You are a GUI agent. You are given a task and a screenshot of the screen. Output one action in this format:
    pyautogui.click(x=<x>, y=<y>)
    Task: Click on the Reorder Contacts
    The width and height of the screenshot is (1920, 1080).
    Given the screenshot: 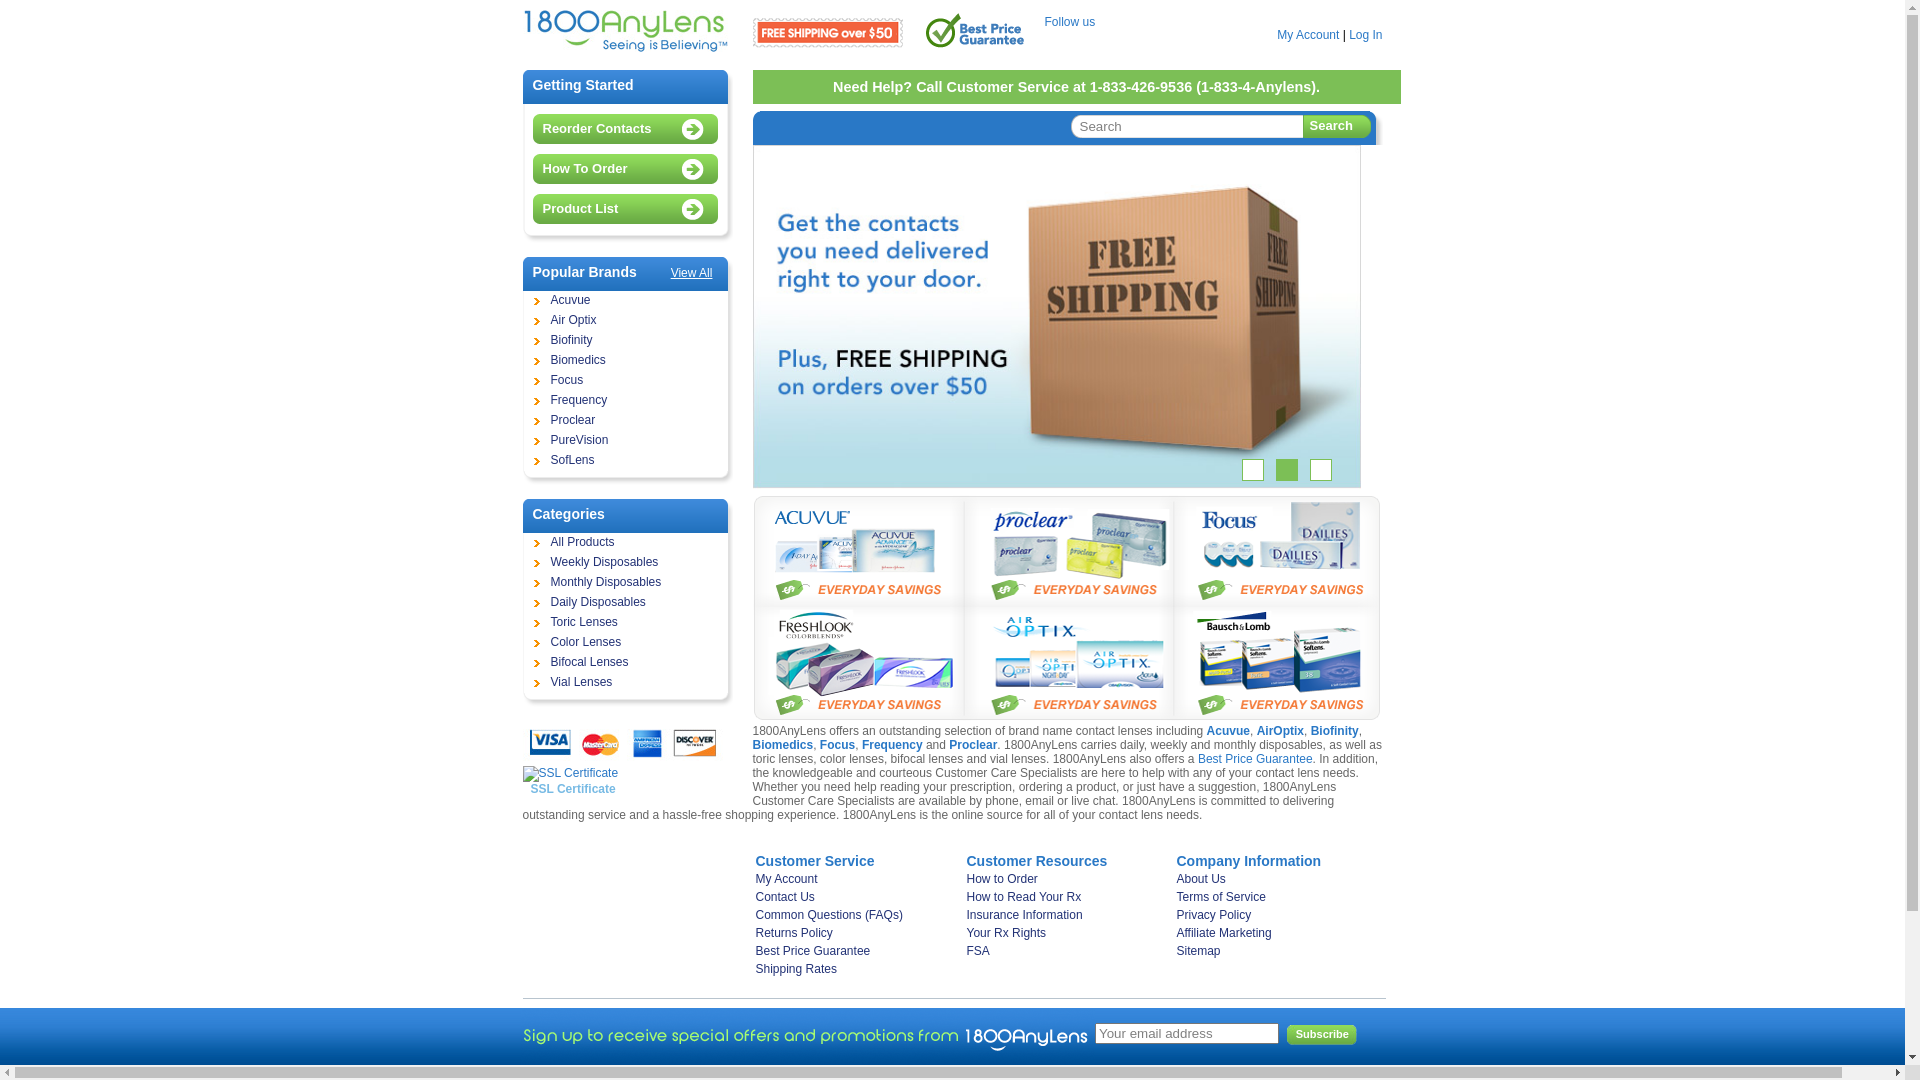 What is the action you would take?
    pyautogui.click(x=630, y=129)
    